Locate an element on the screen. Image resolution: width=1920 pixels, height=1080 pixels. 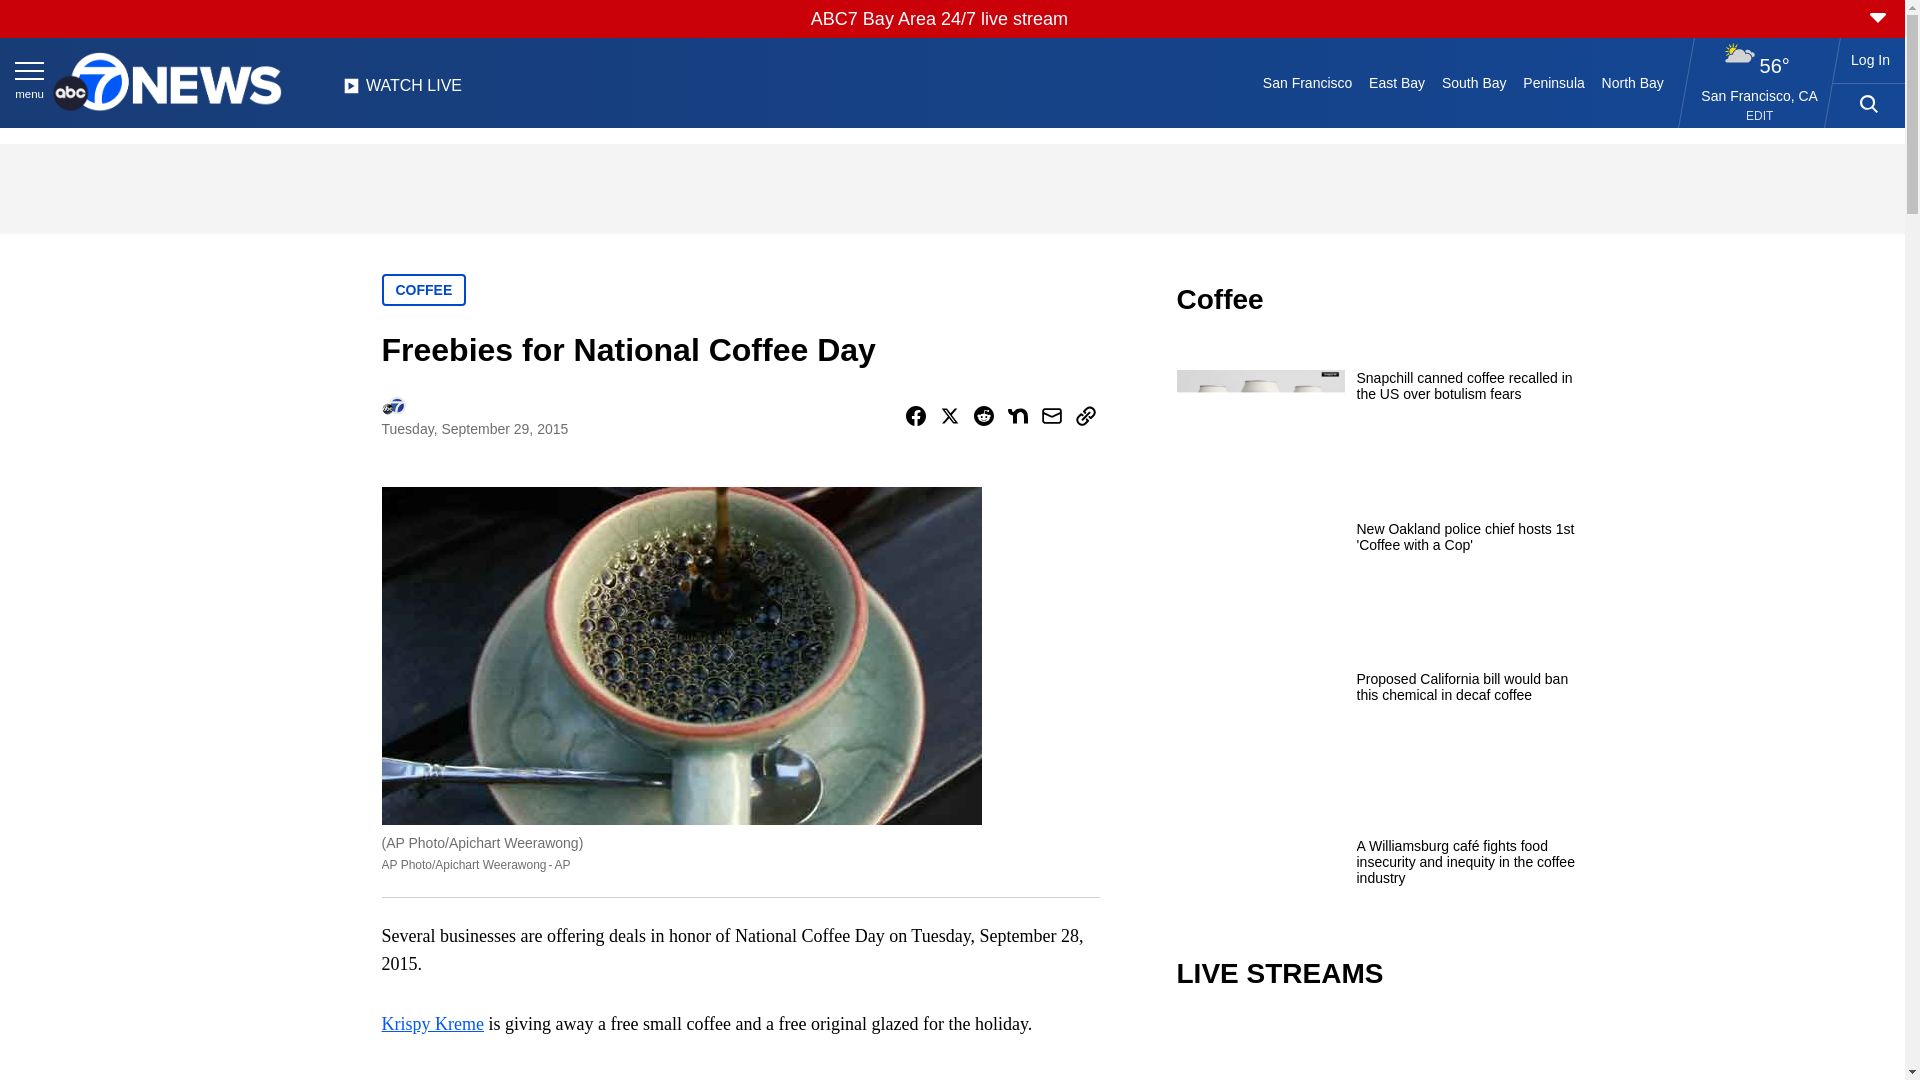
WATCH LIVE is located at coordinates (402, 91).